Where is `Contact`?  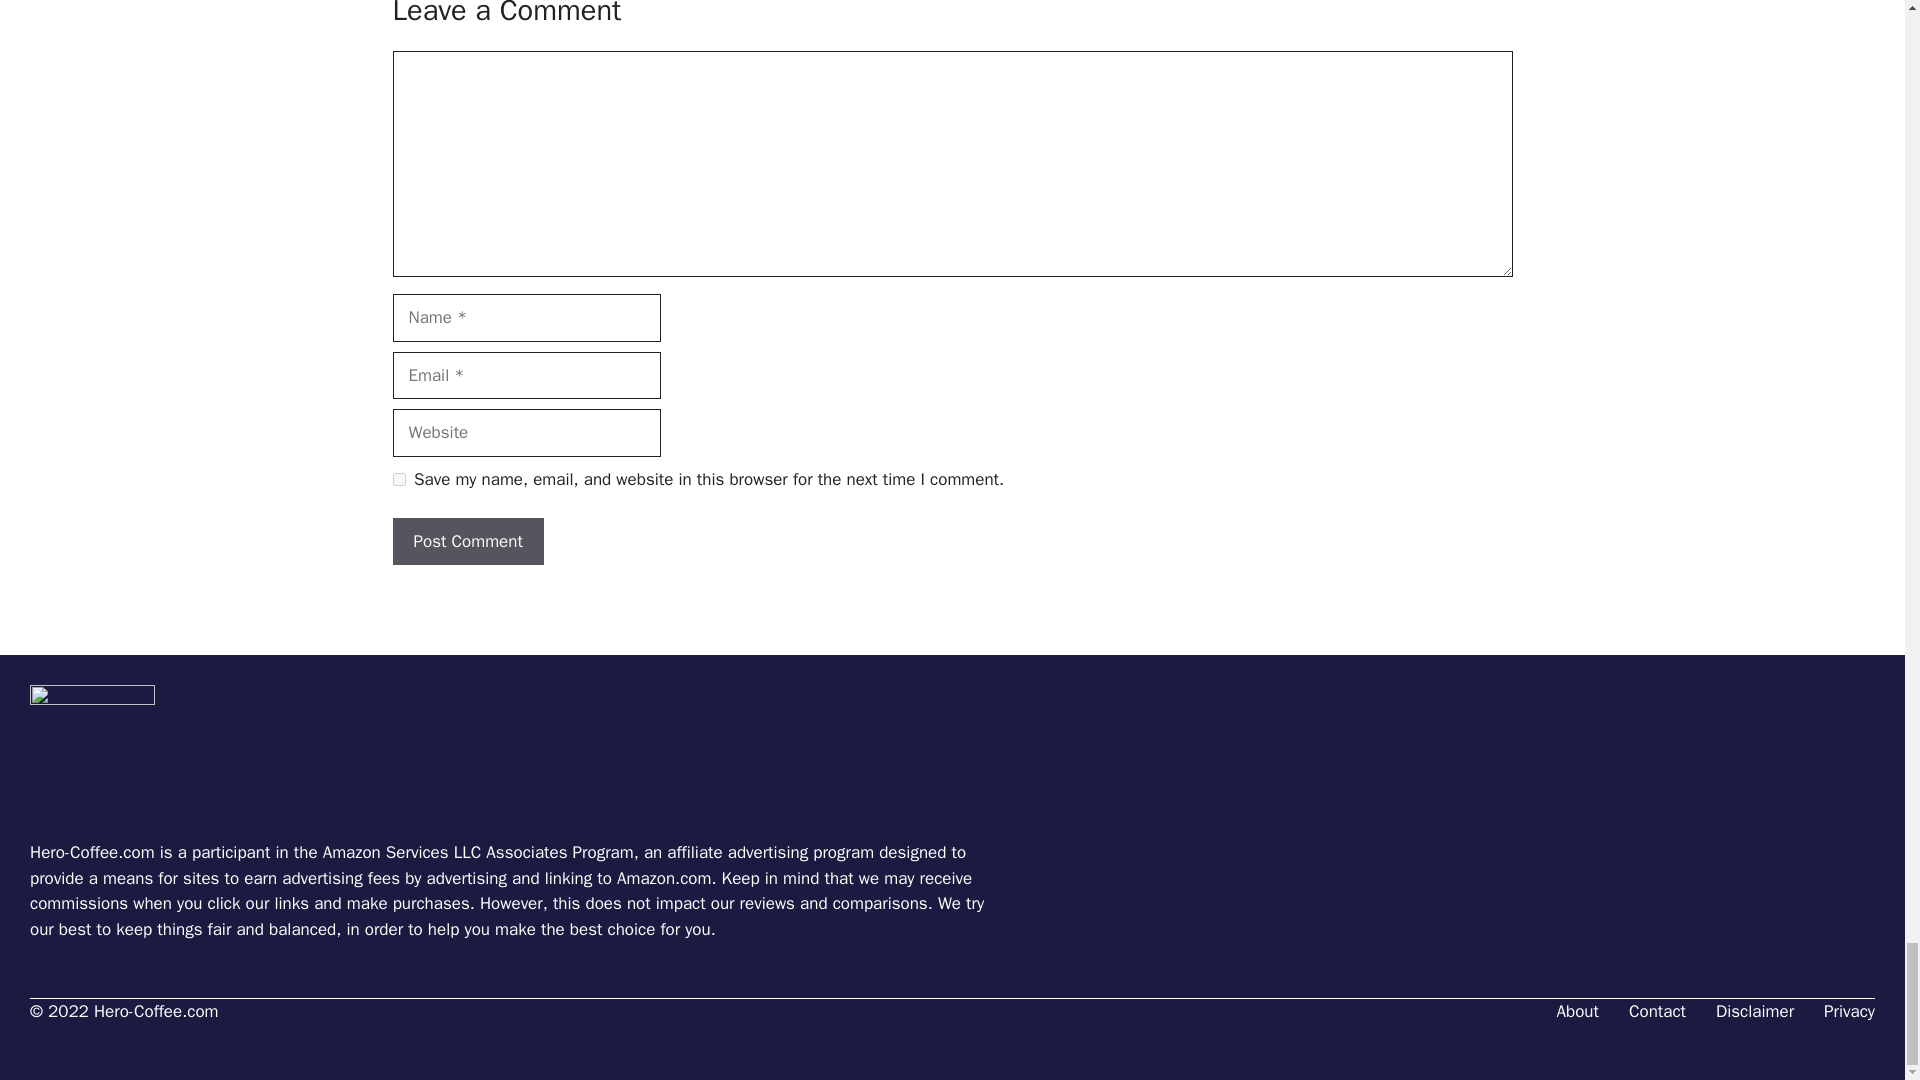 Contact is located at coordinates (1656, 1012).